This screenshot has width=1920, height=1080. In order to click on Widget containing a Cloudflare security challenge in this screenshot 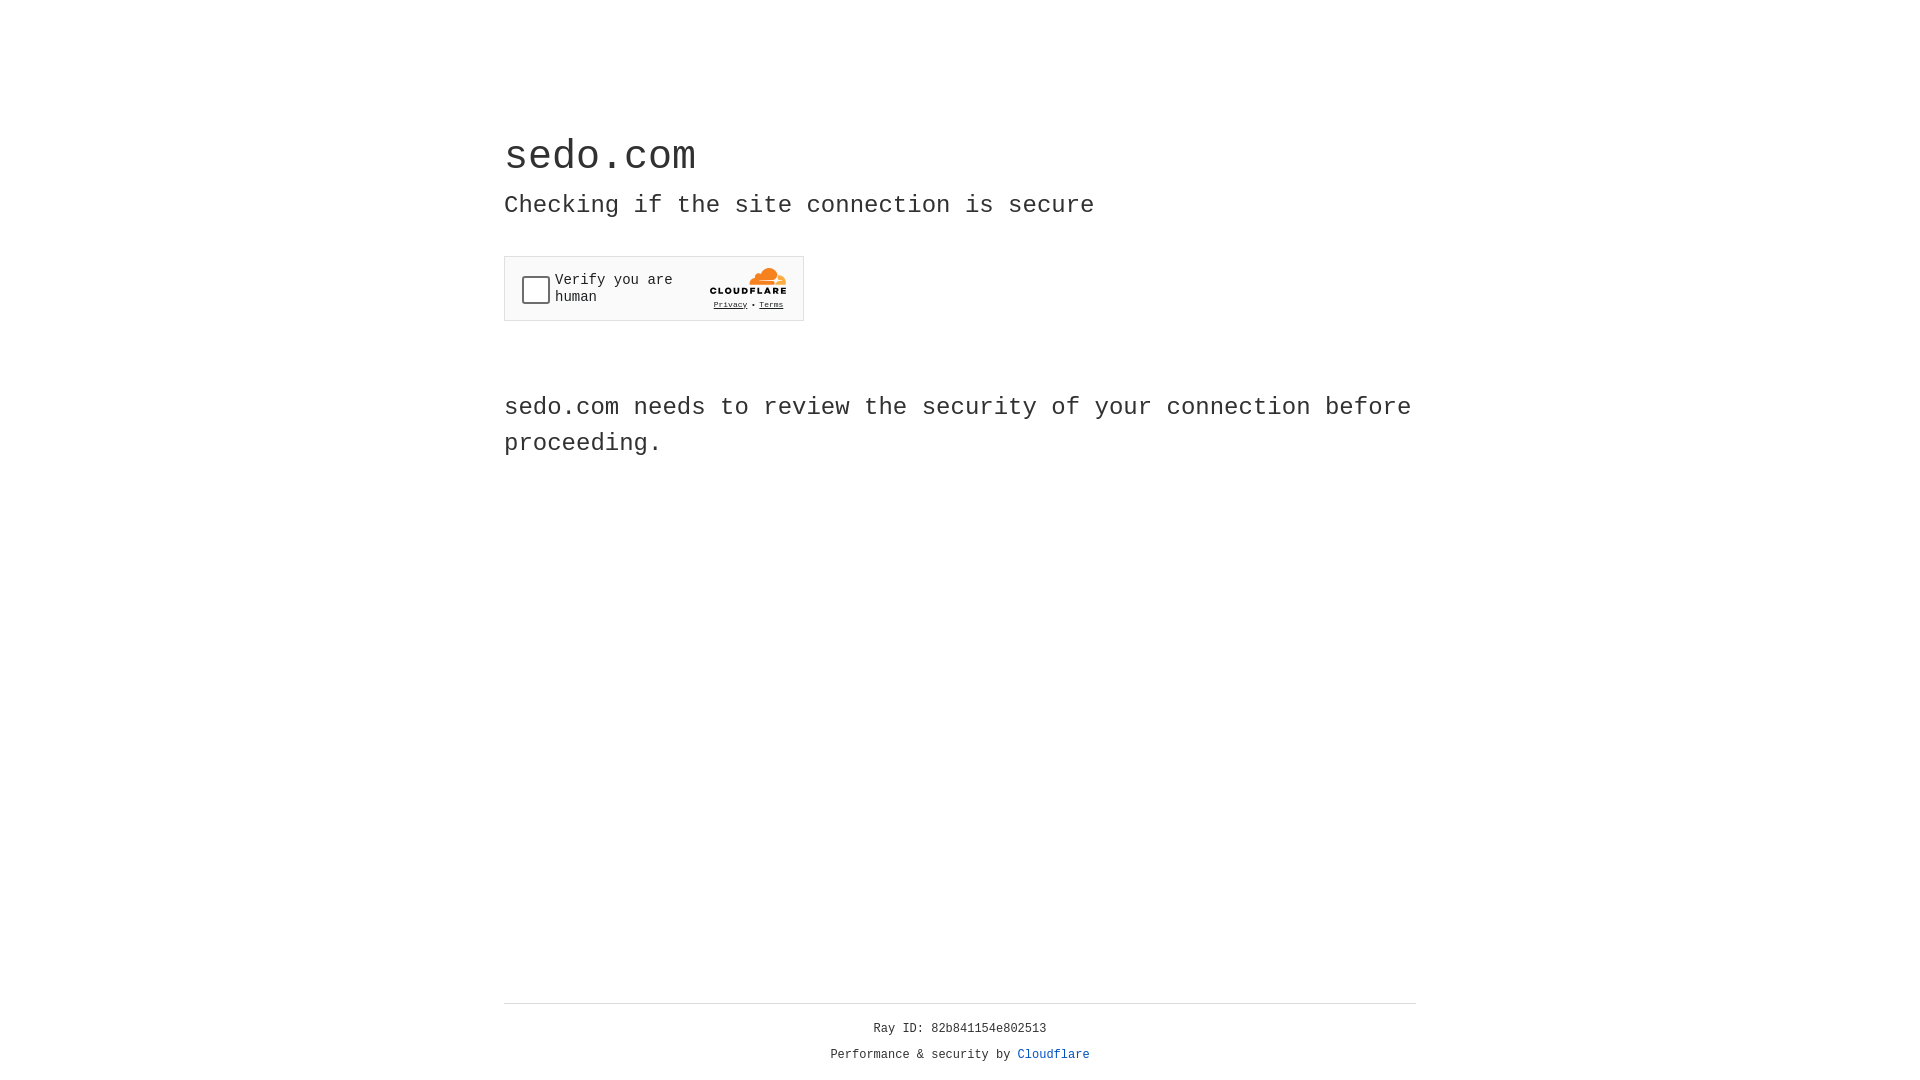, I will do `click(654, 288)`.